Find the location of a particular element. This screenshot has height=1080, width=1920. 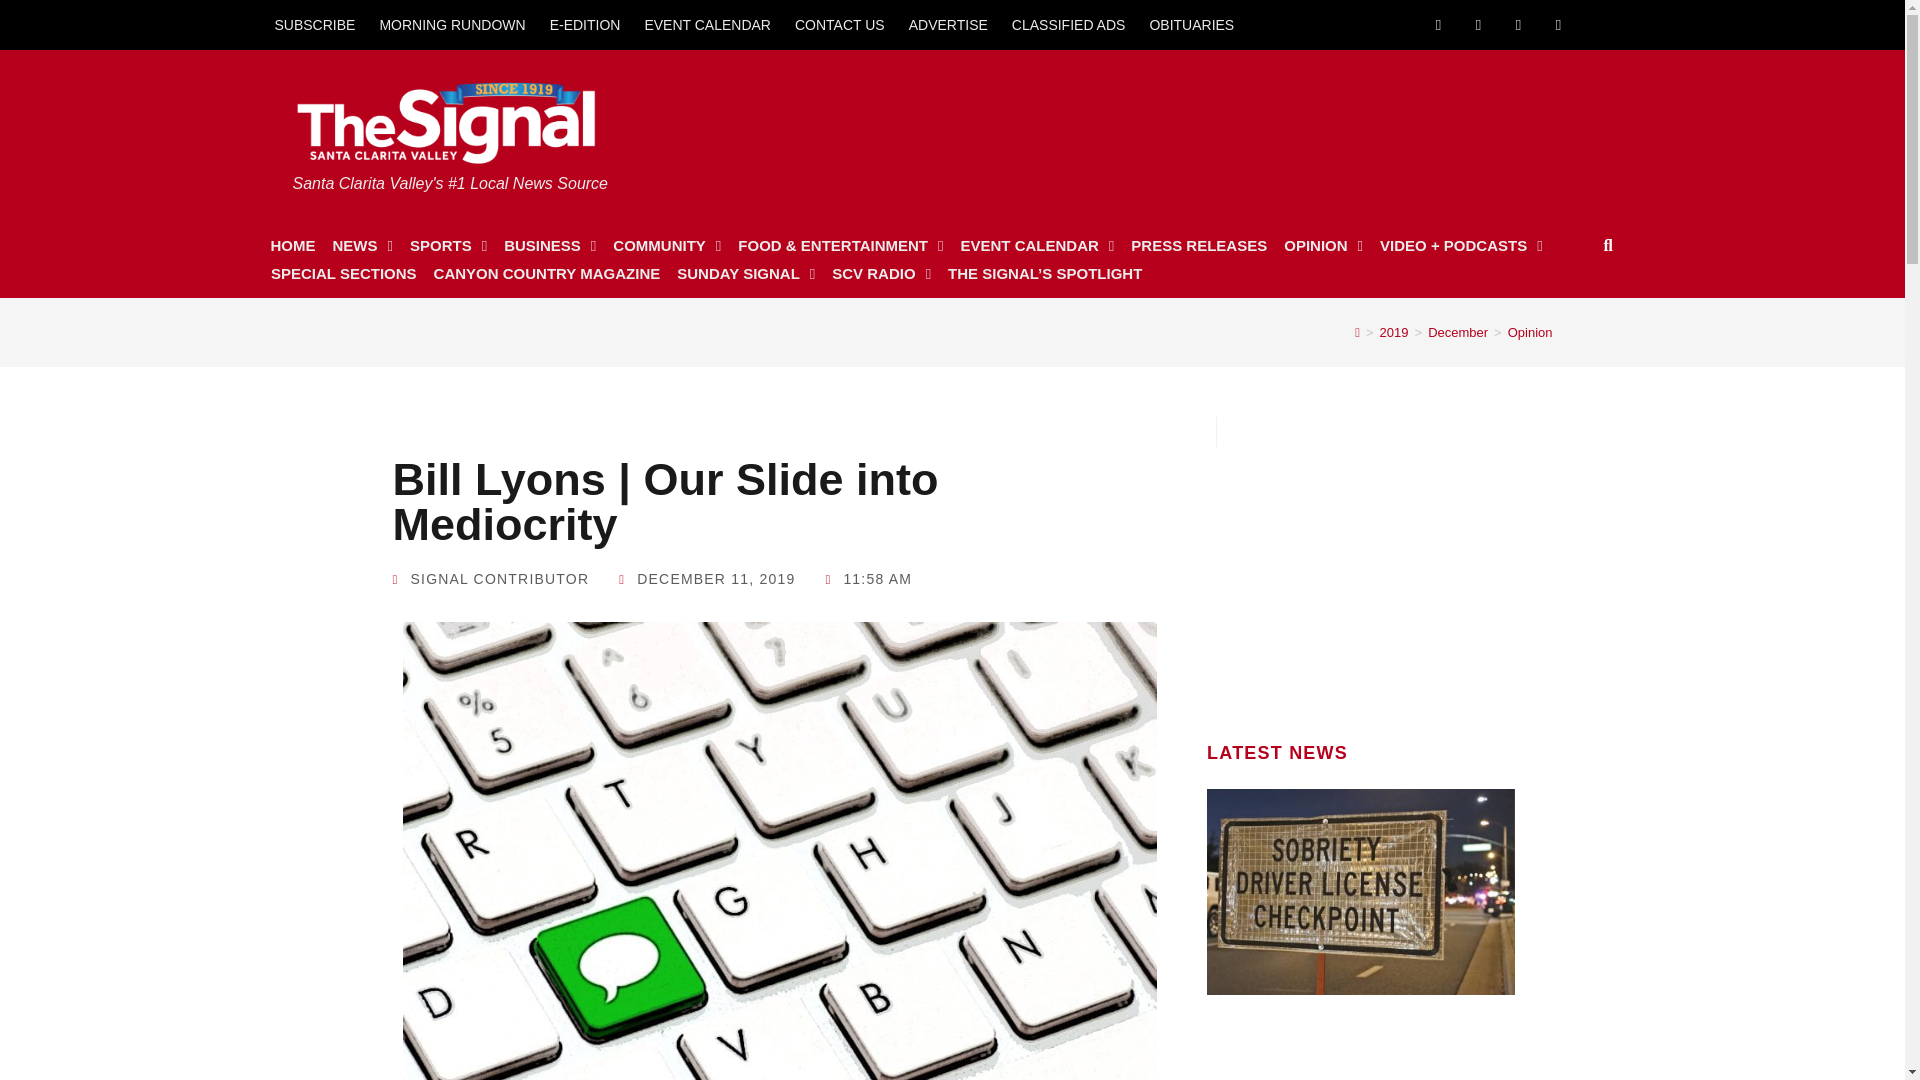

SUBSCRIBE is located at coordinates (314, 24).